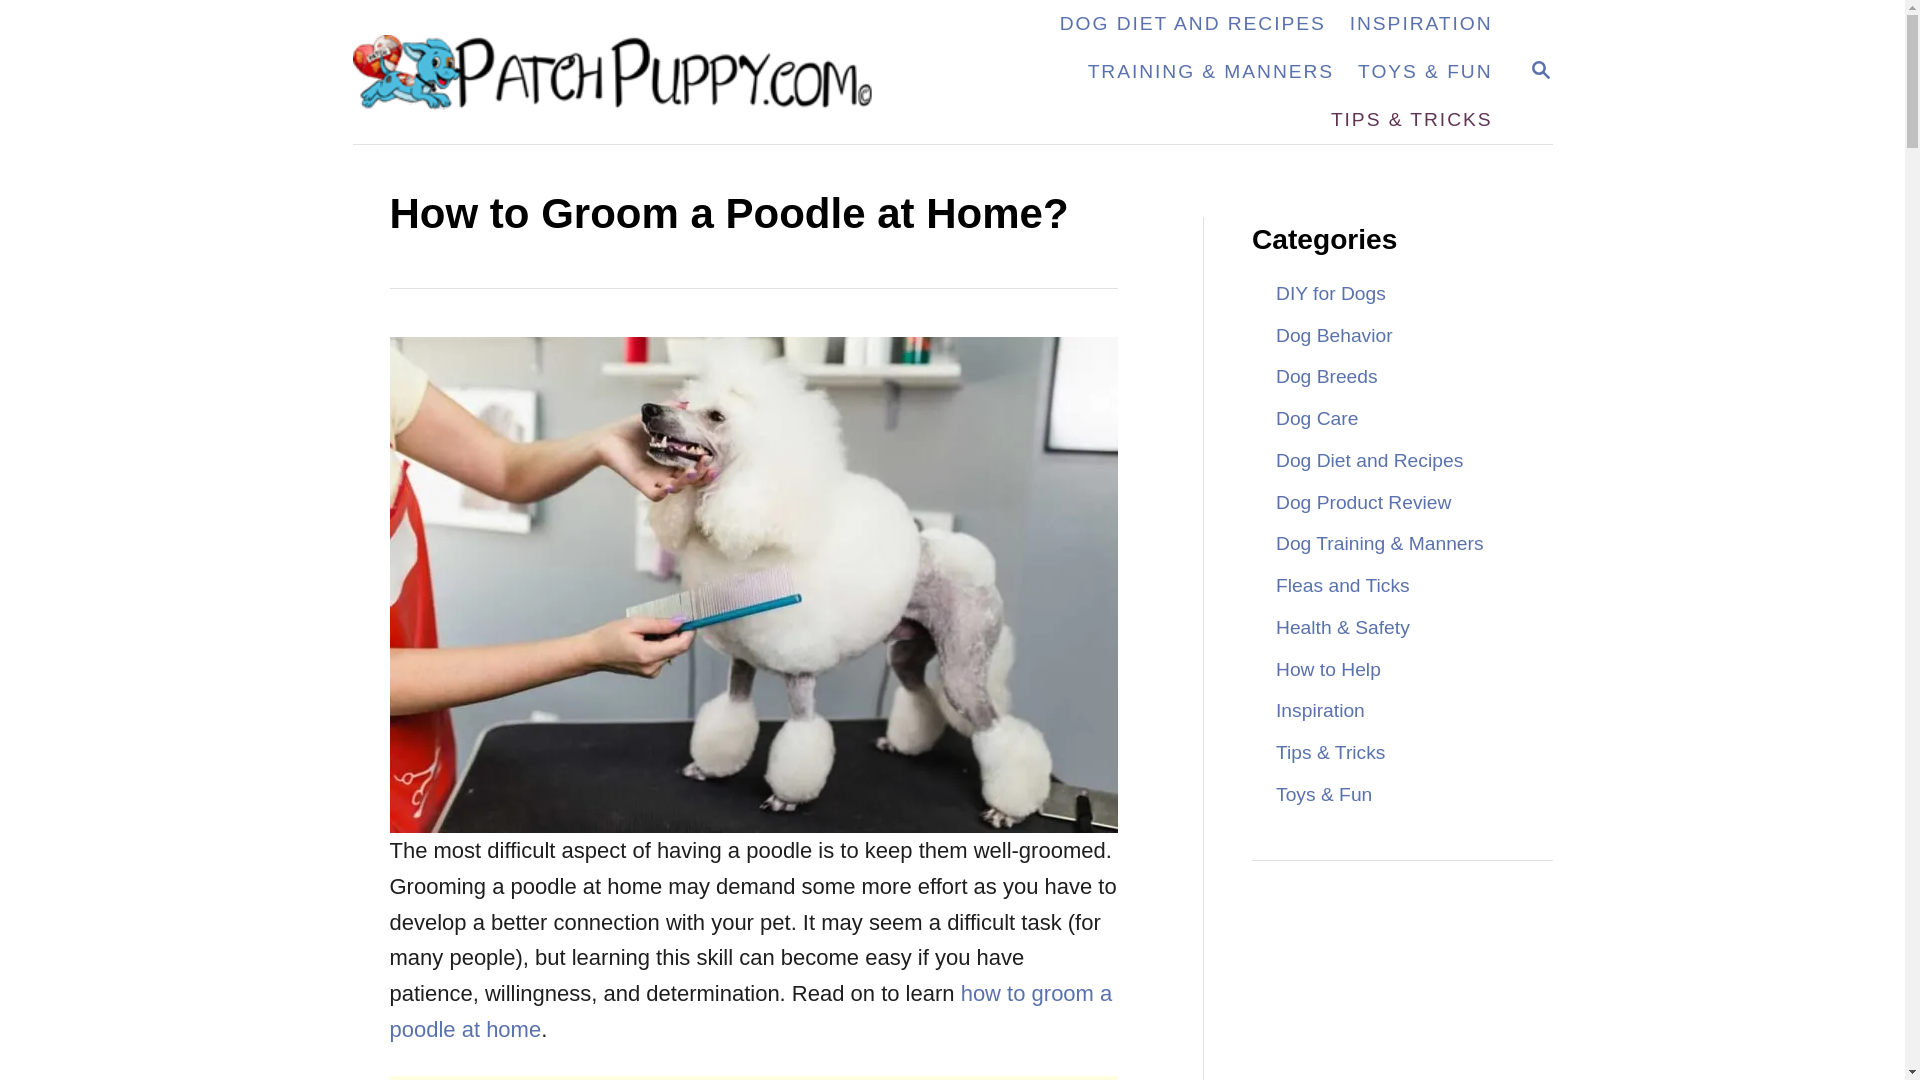 The width and height of the screenshot is (1920, 1080). Describe the element at coordinates (1422, 24) in the screenshot. I see `DIY for Dogs` at that location.